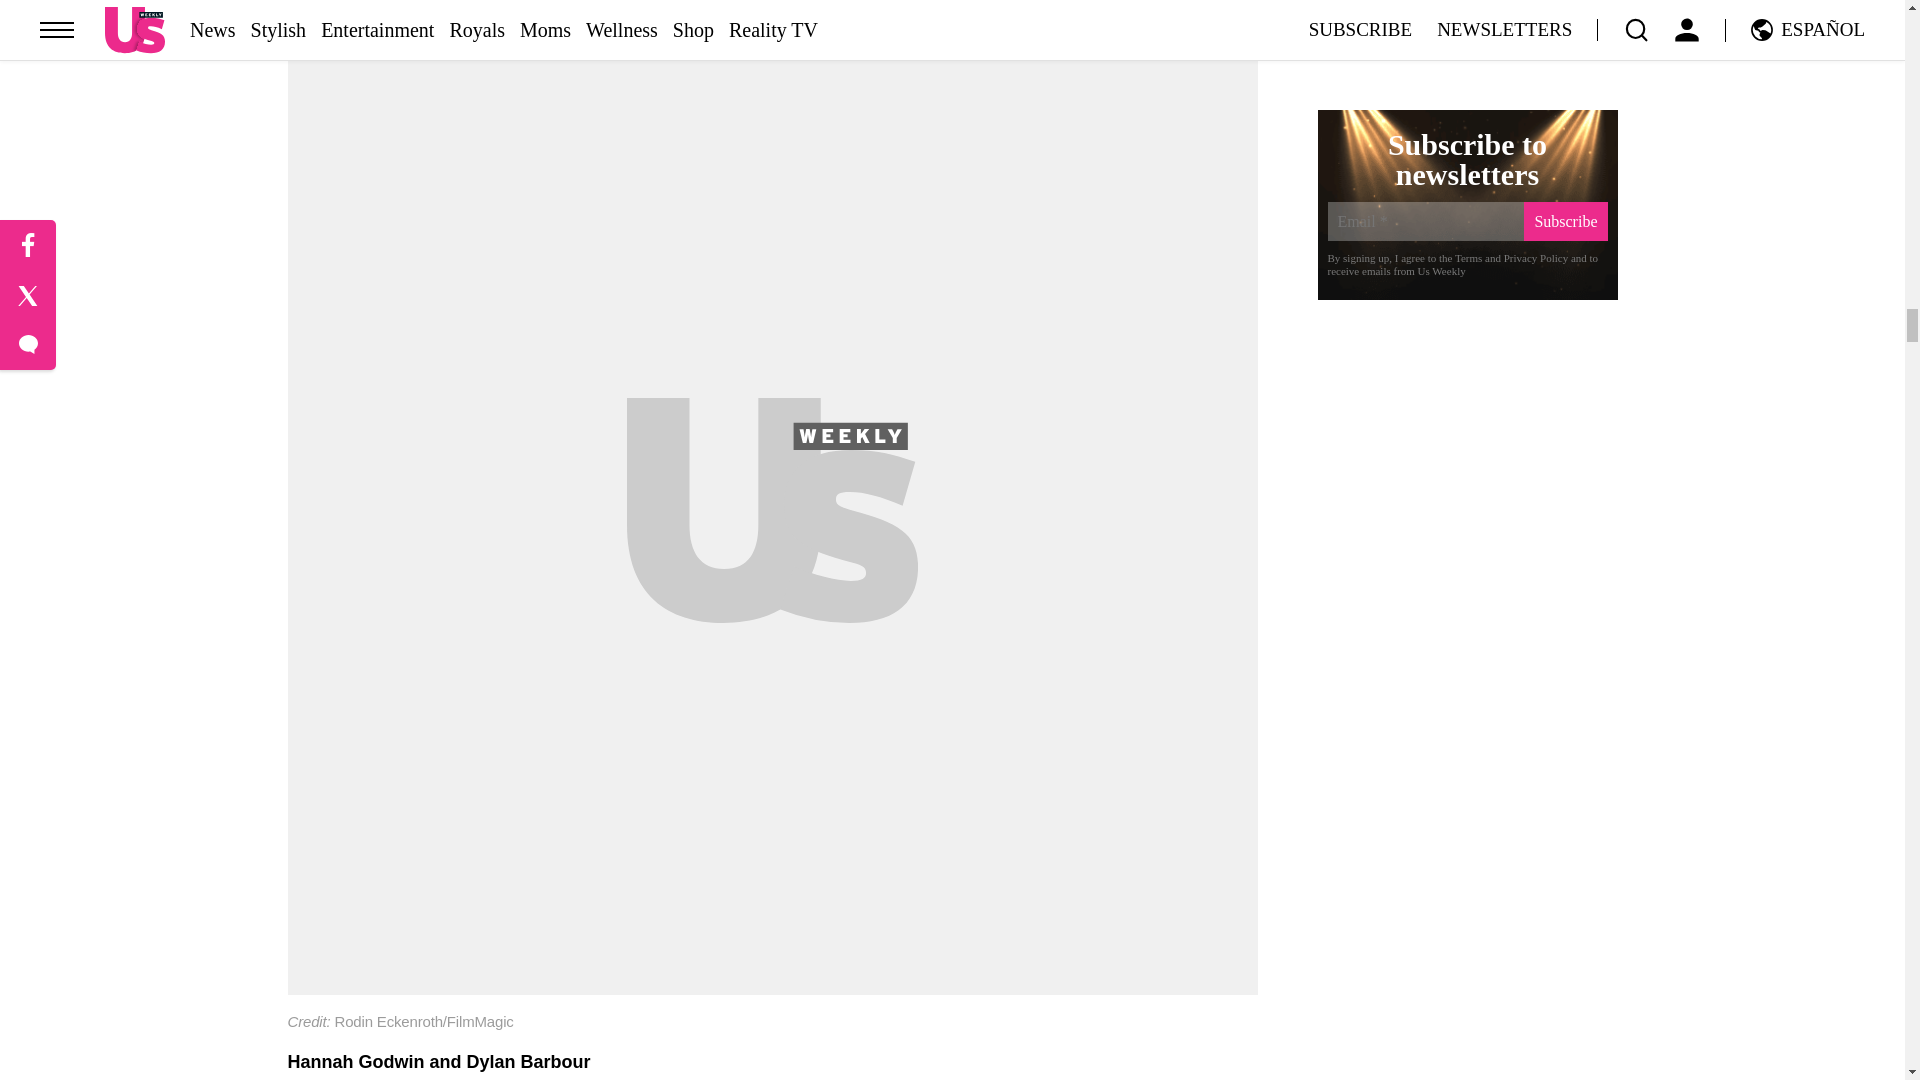 The image size is (1920, 1080). Describe the element at coordinates (772, 36) in the screenshot. I see `Dean Unglert and Caelynn Miller-Keyes` at that location.